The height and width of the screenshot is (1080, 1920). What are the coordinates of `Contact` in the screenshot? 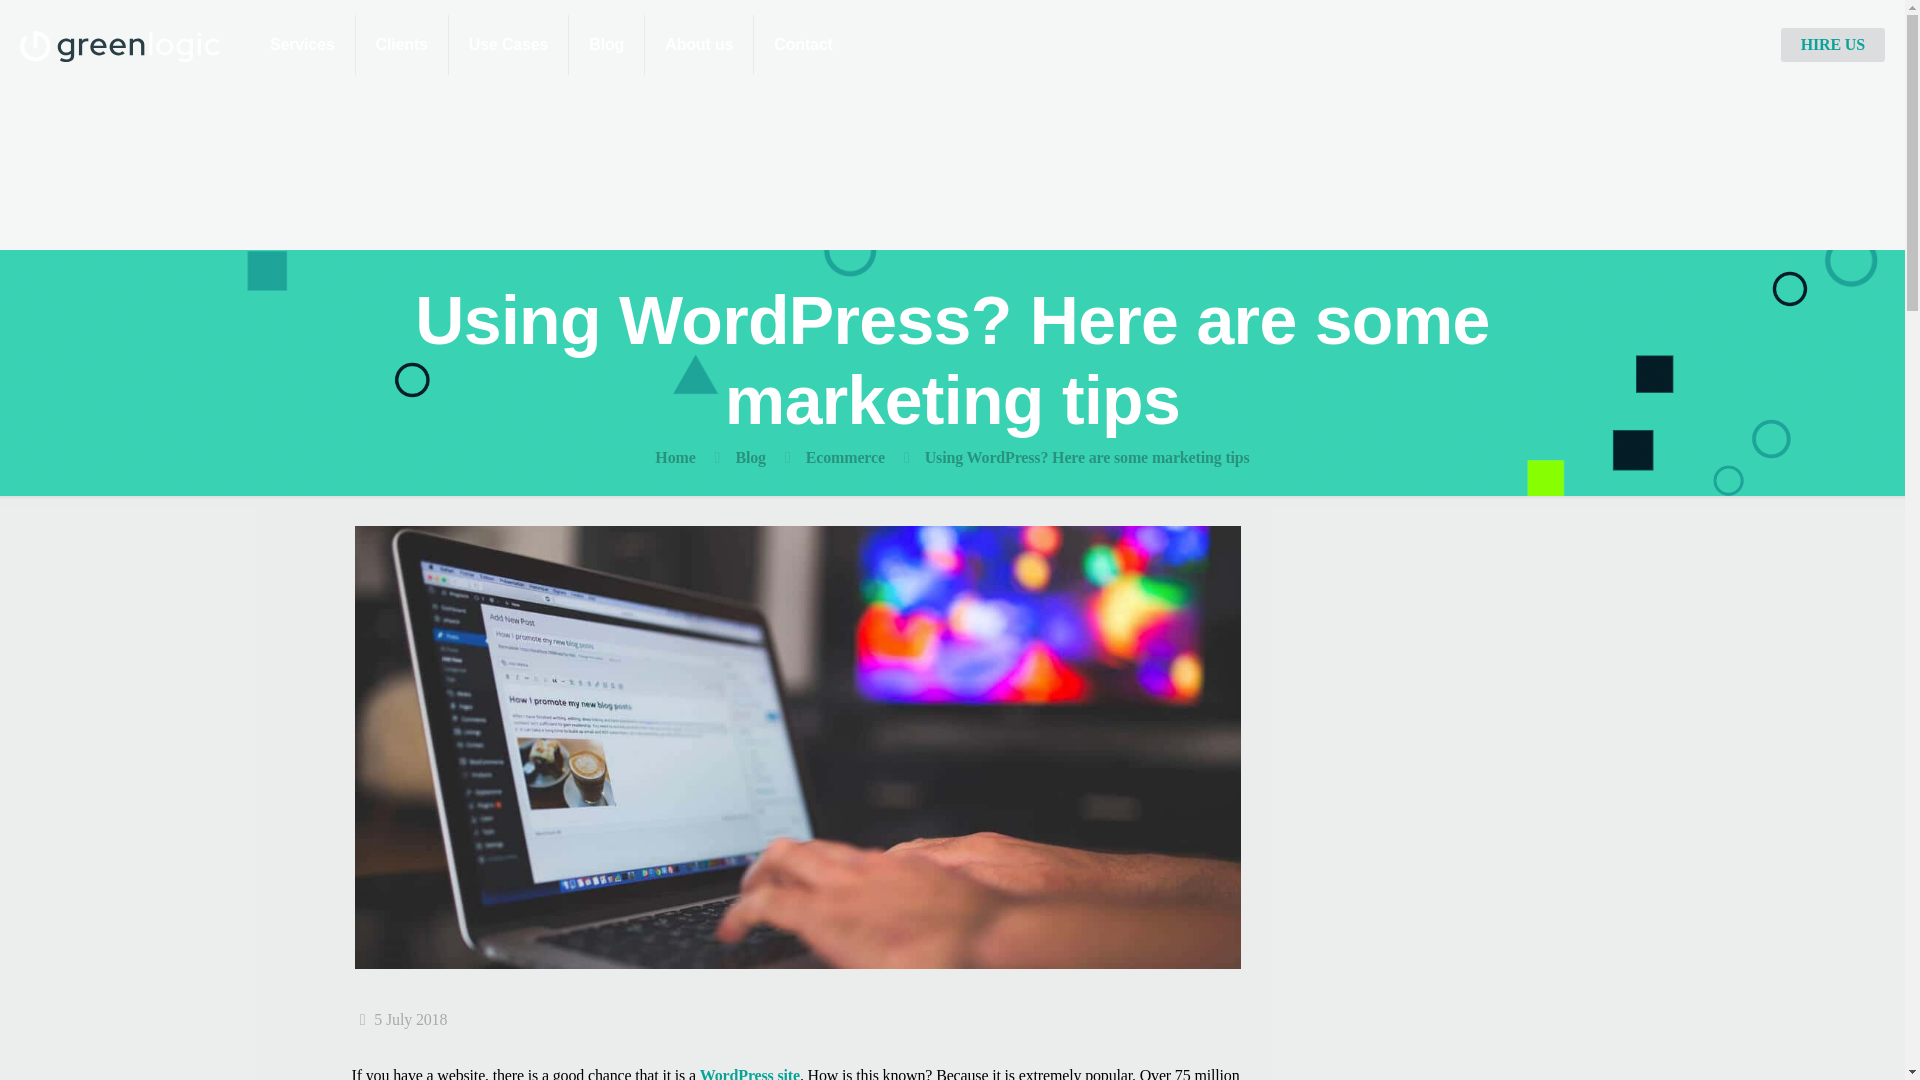 It's located at (803, 44).